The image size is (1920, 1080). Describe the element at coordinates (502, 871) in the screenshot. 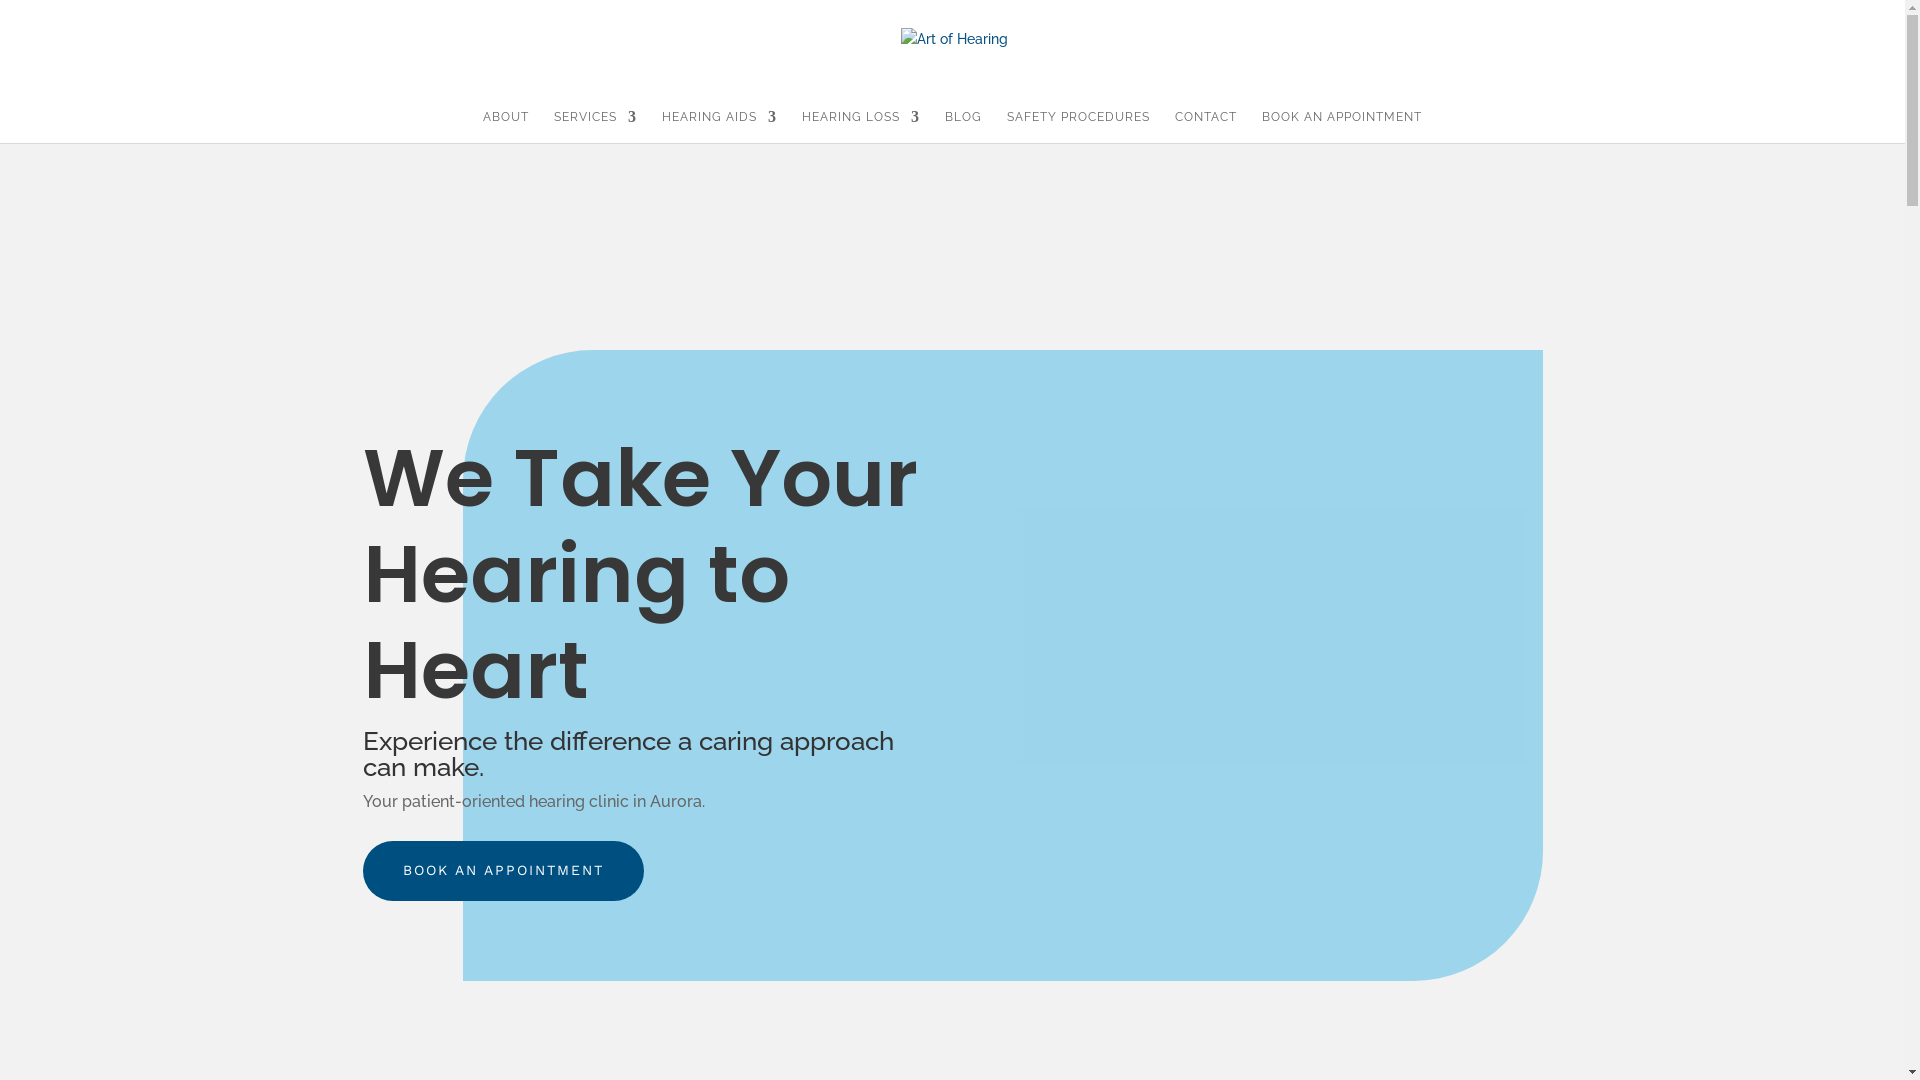

I see `BOOK AN APPOINTMENT` at that location.